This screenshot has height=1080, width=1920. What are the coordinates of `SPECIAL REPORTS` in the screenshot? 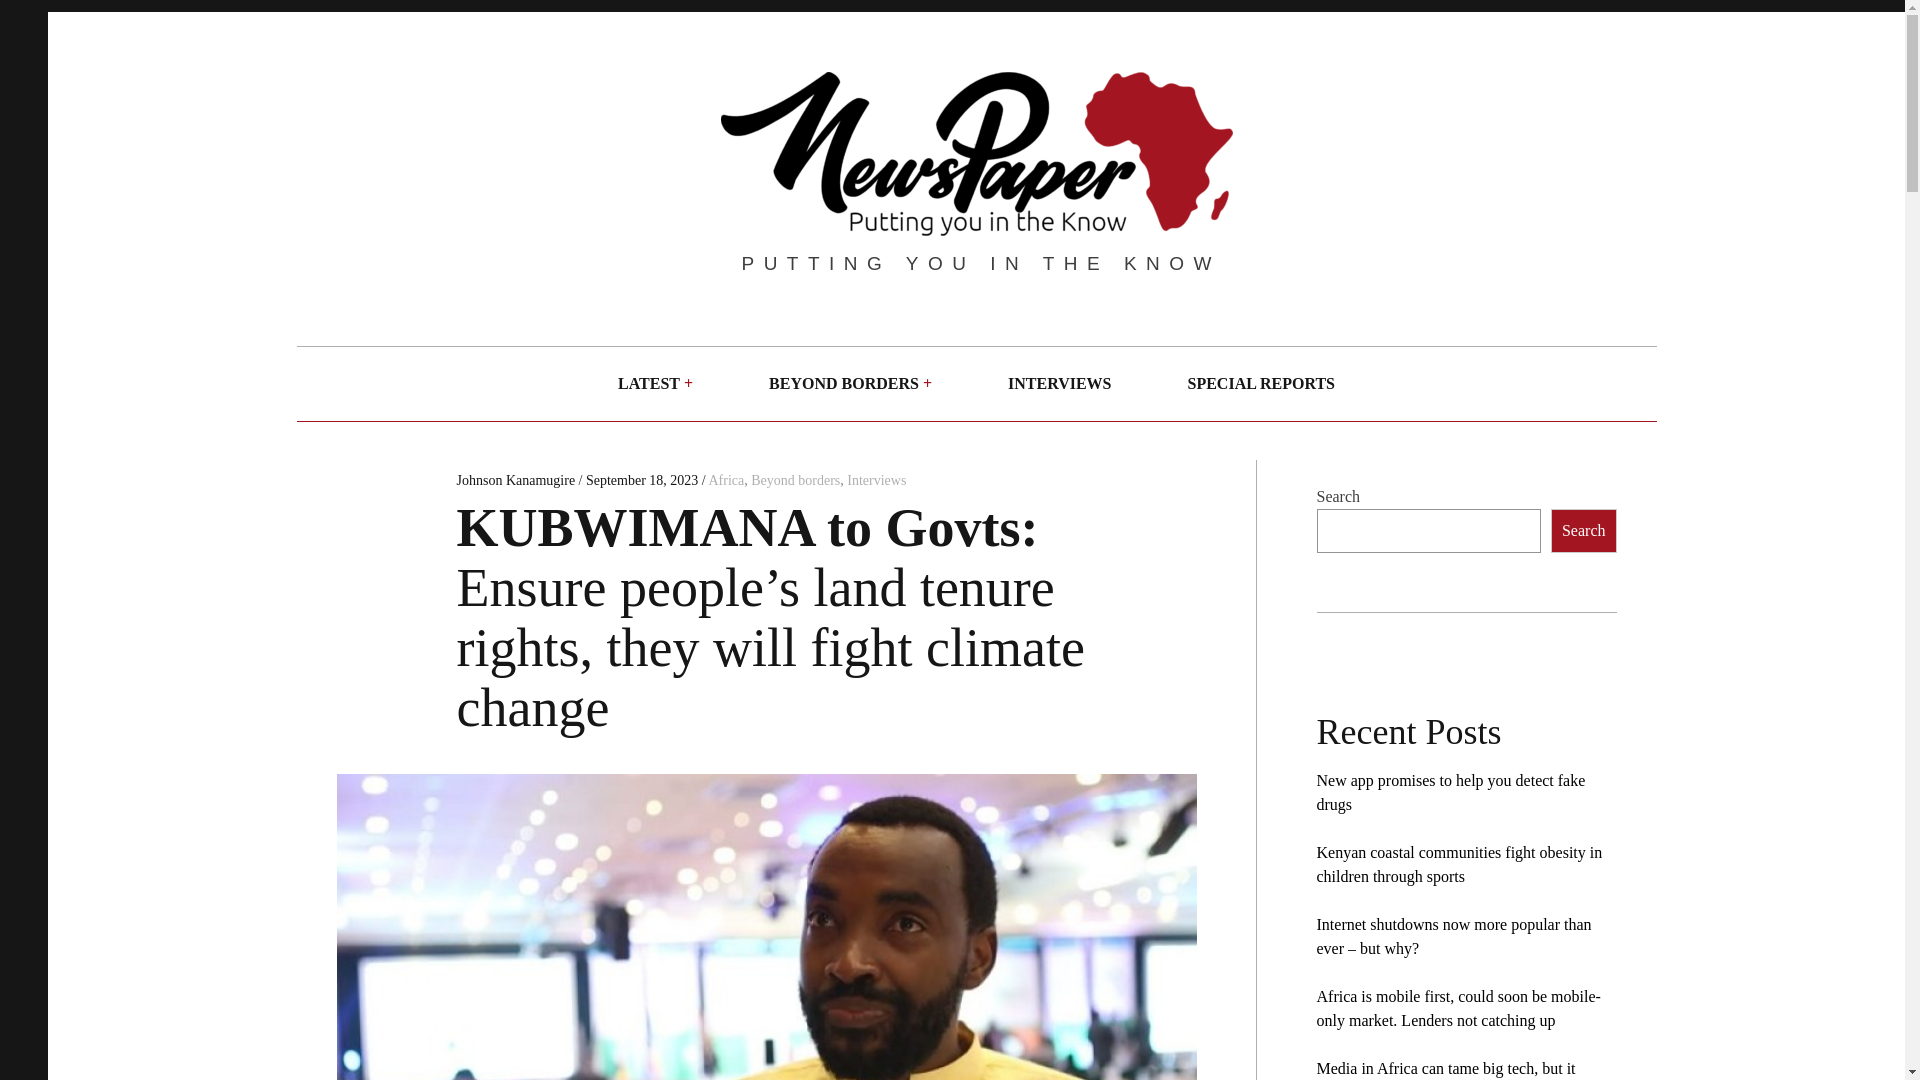 It's located at (1261, 384).